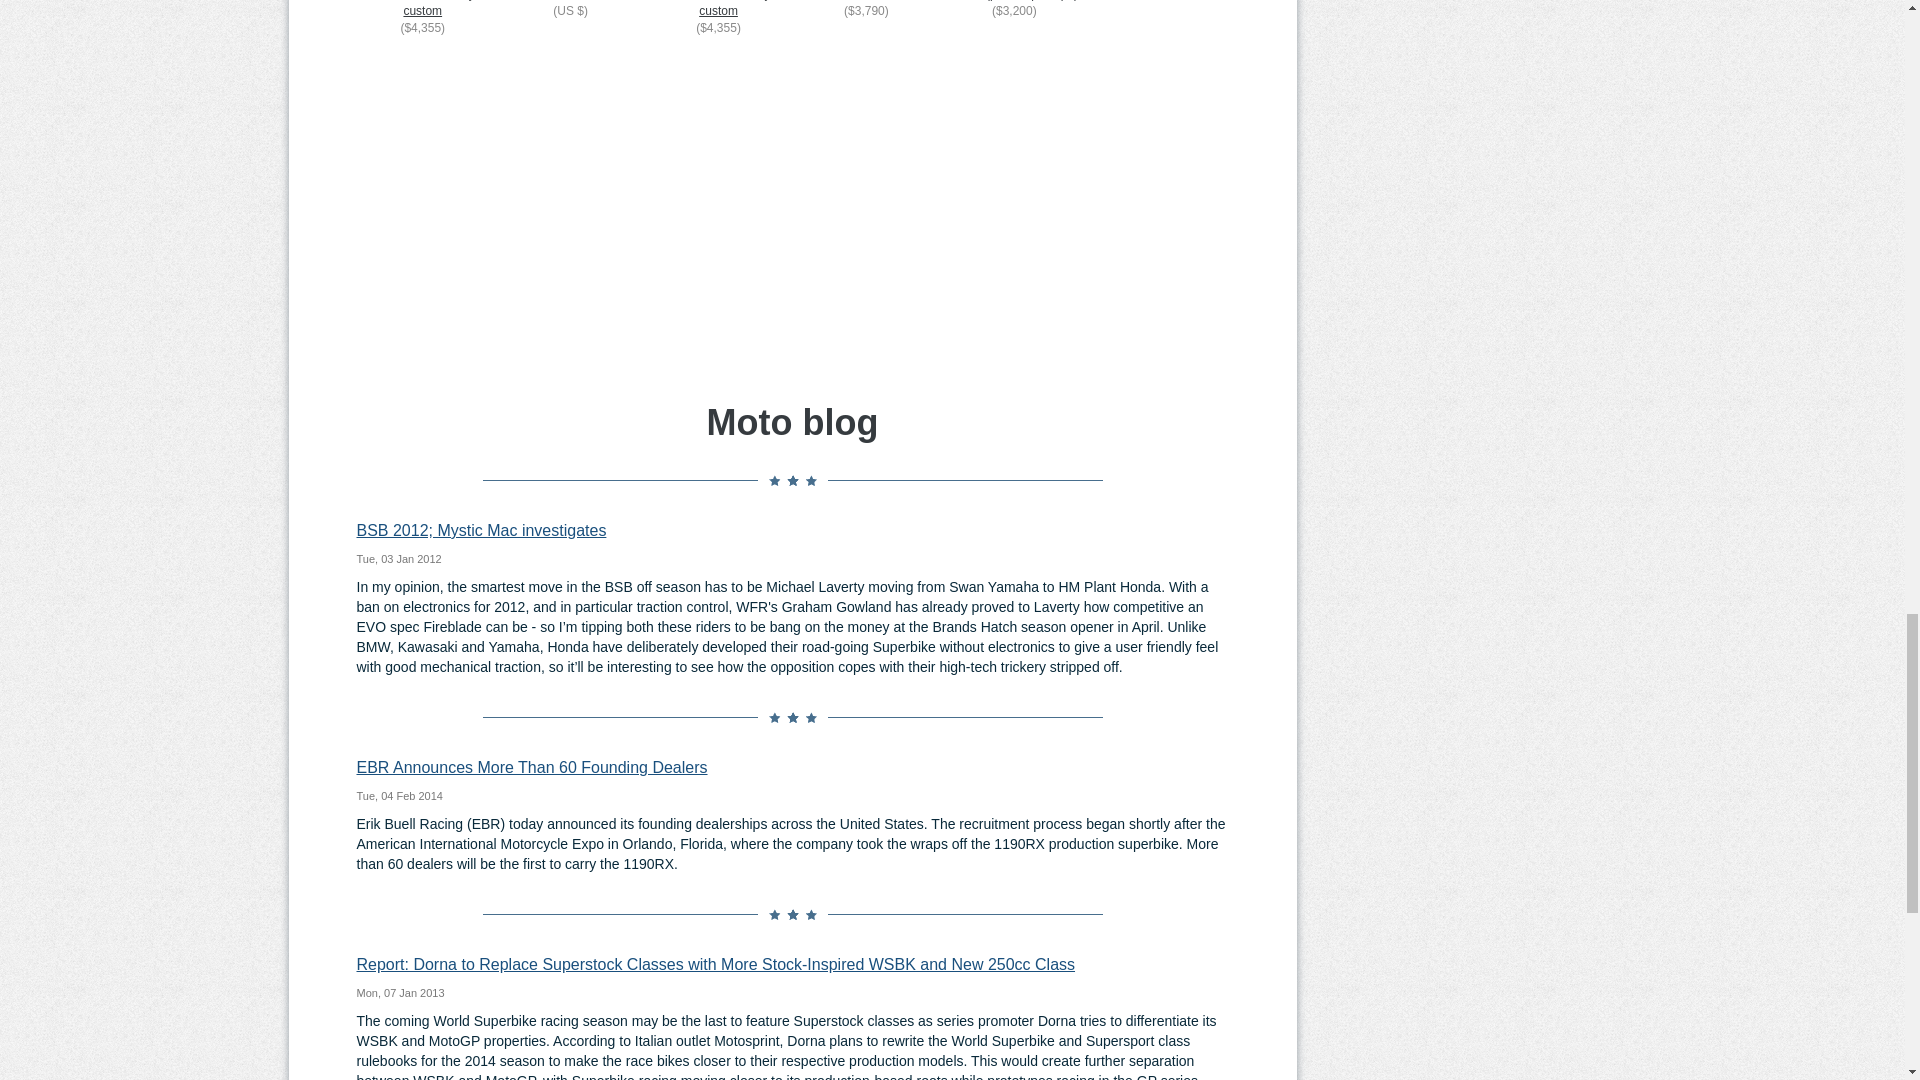  I want to click on 27516 used 2000 kawasaki 1500 fully custom, so click(718, 10).